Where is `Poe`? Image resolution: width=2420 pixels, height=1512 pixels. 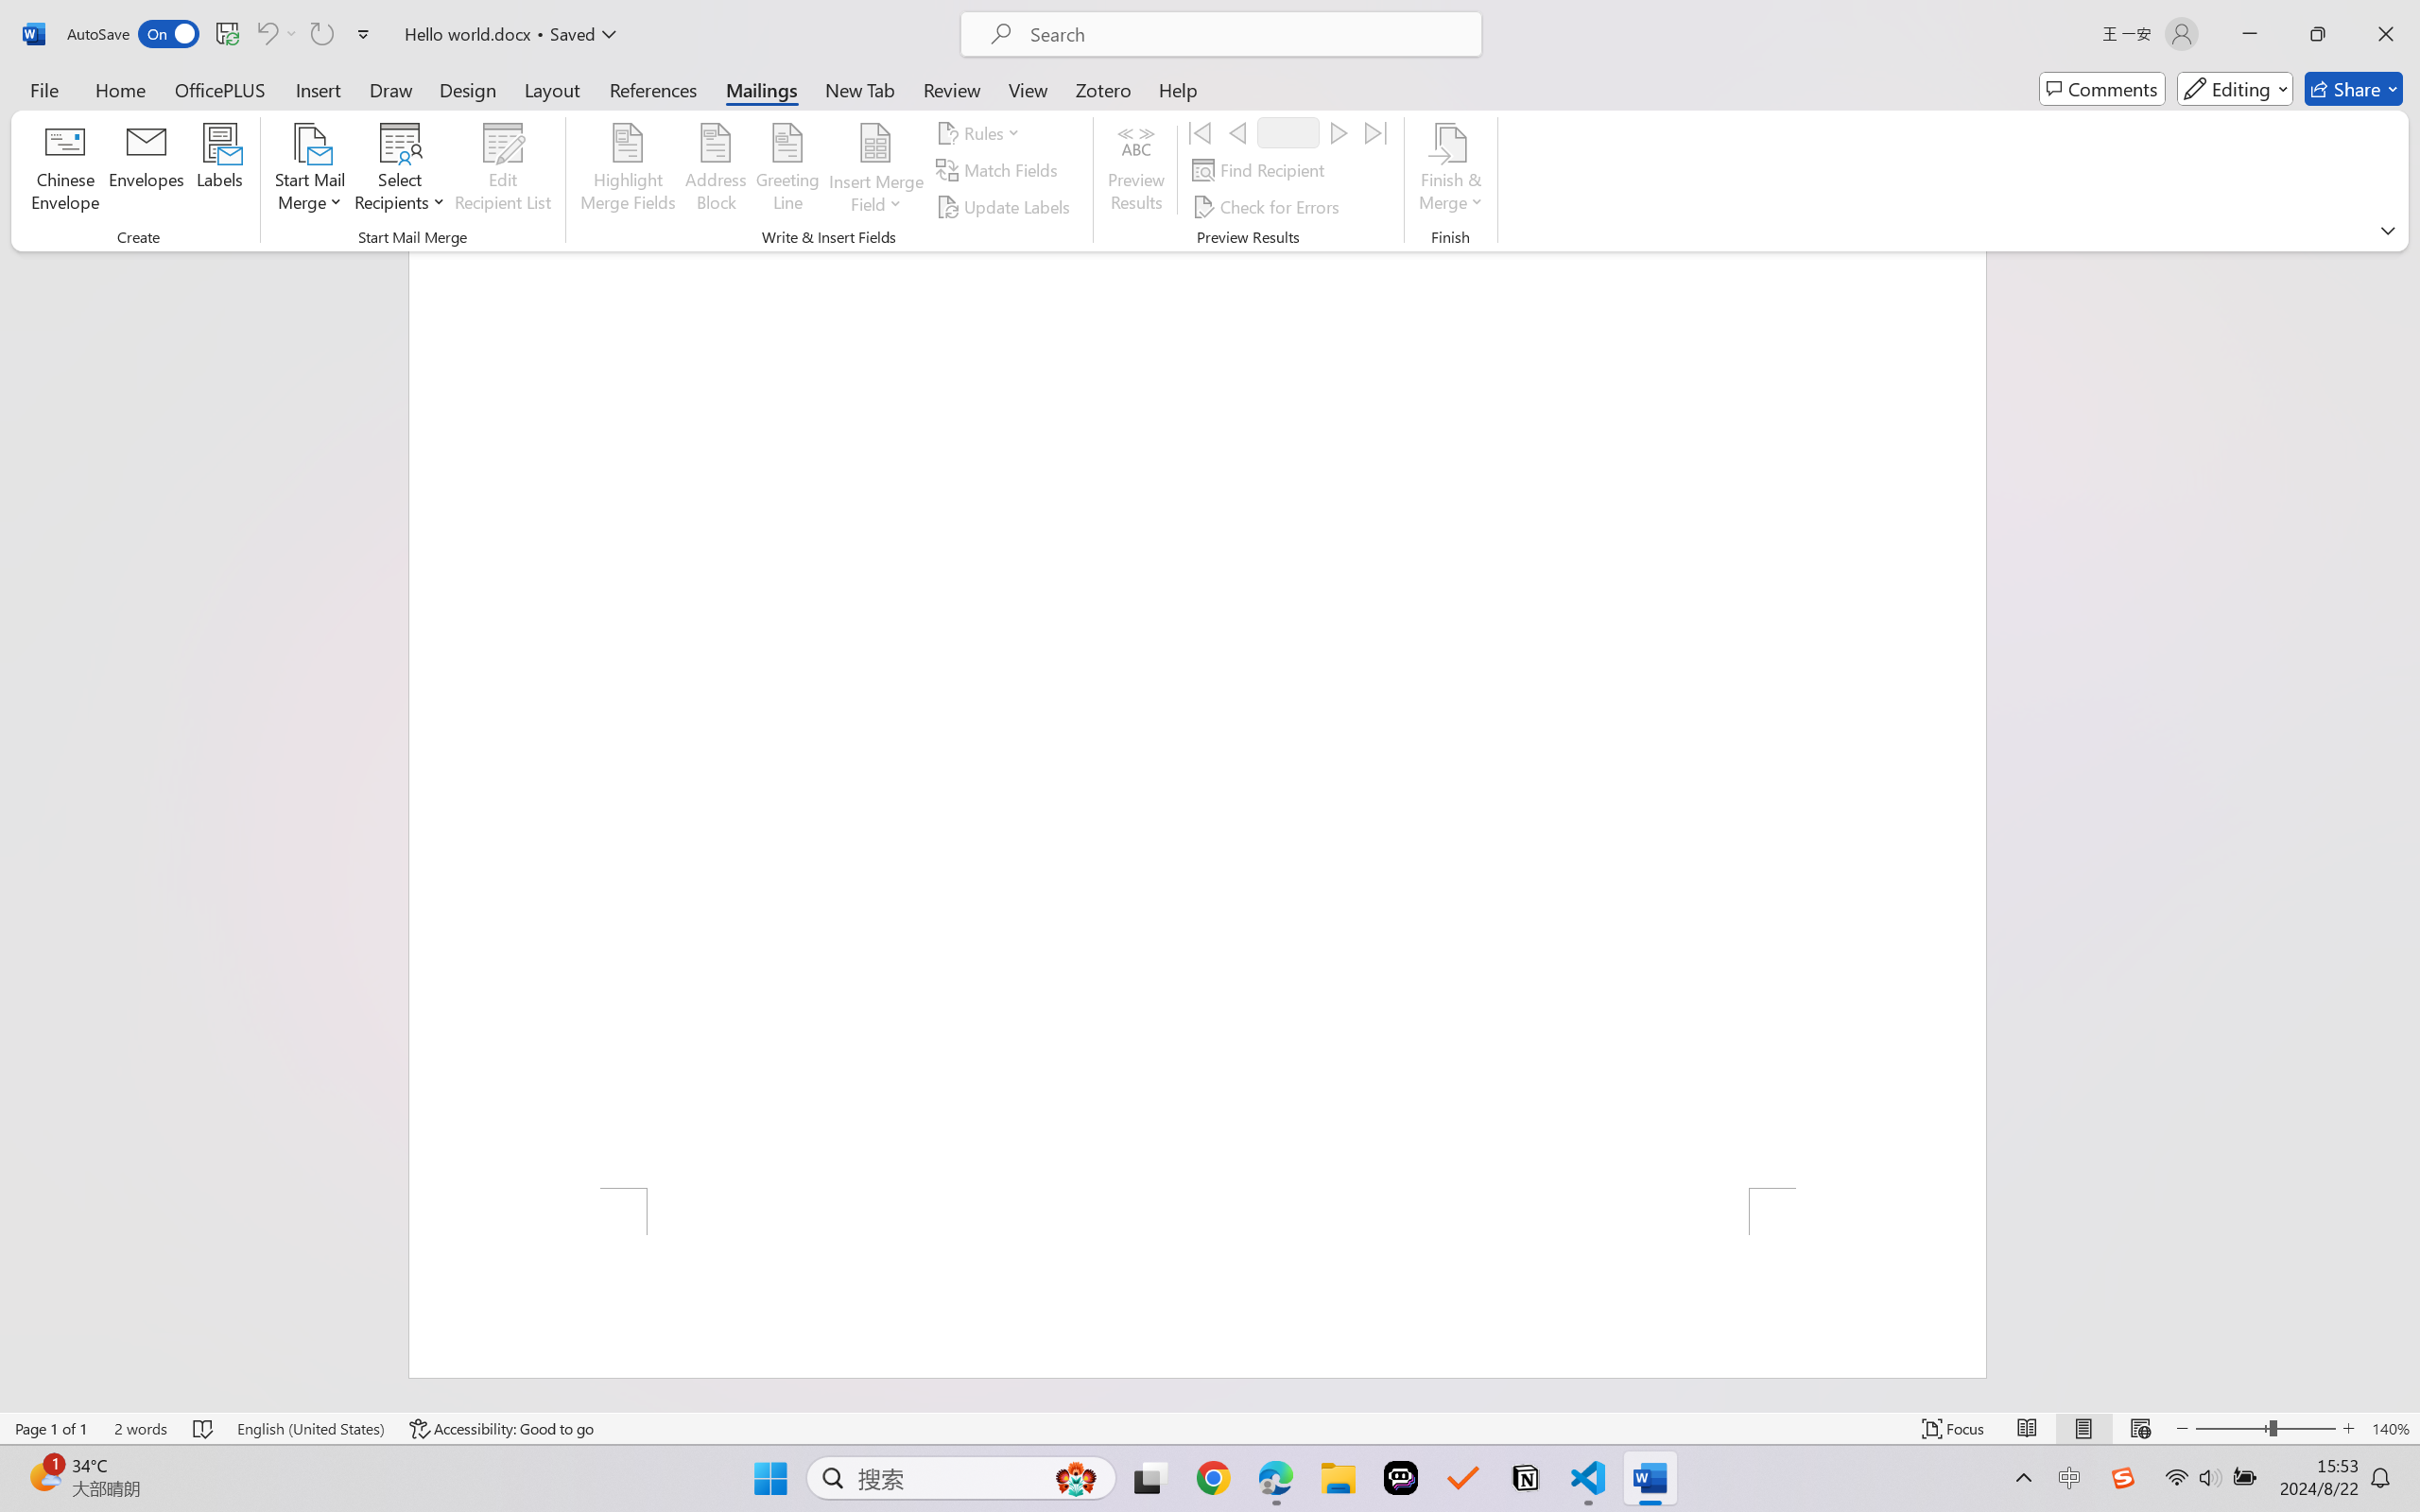 Poe is located at coordinates (1401, 1478).